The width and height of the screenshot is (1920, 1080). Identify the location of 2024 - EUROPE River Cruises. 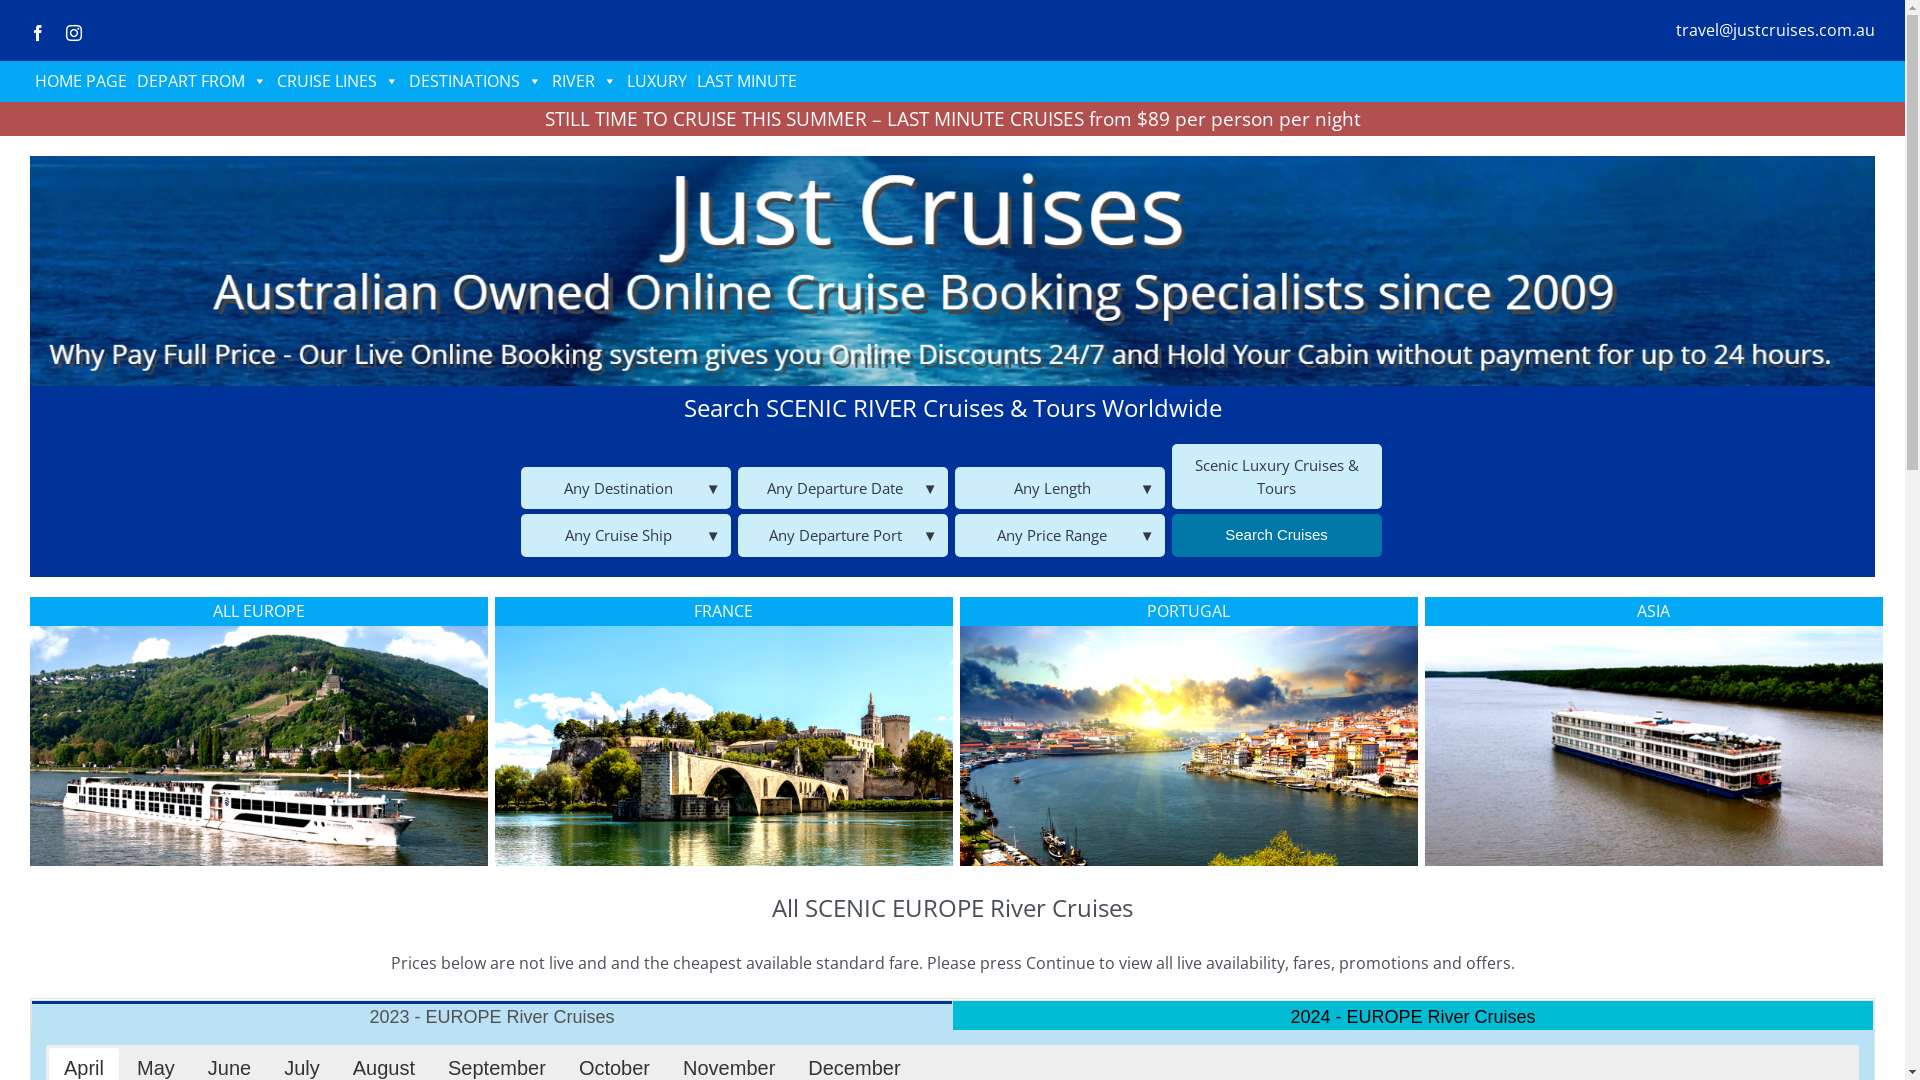
(1413, 1016).